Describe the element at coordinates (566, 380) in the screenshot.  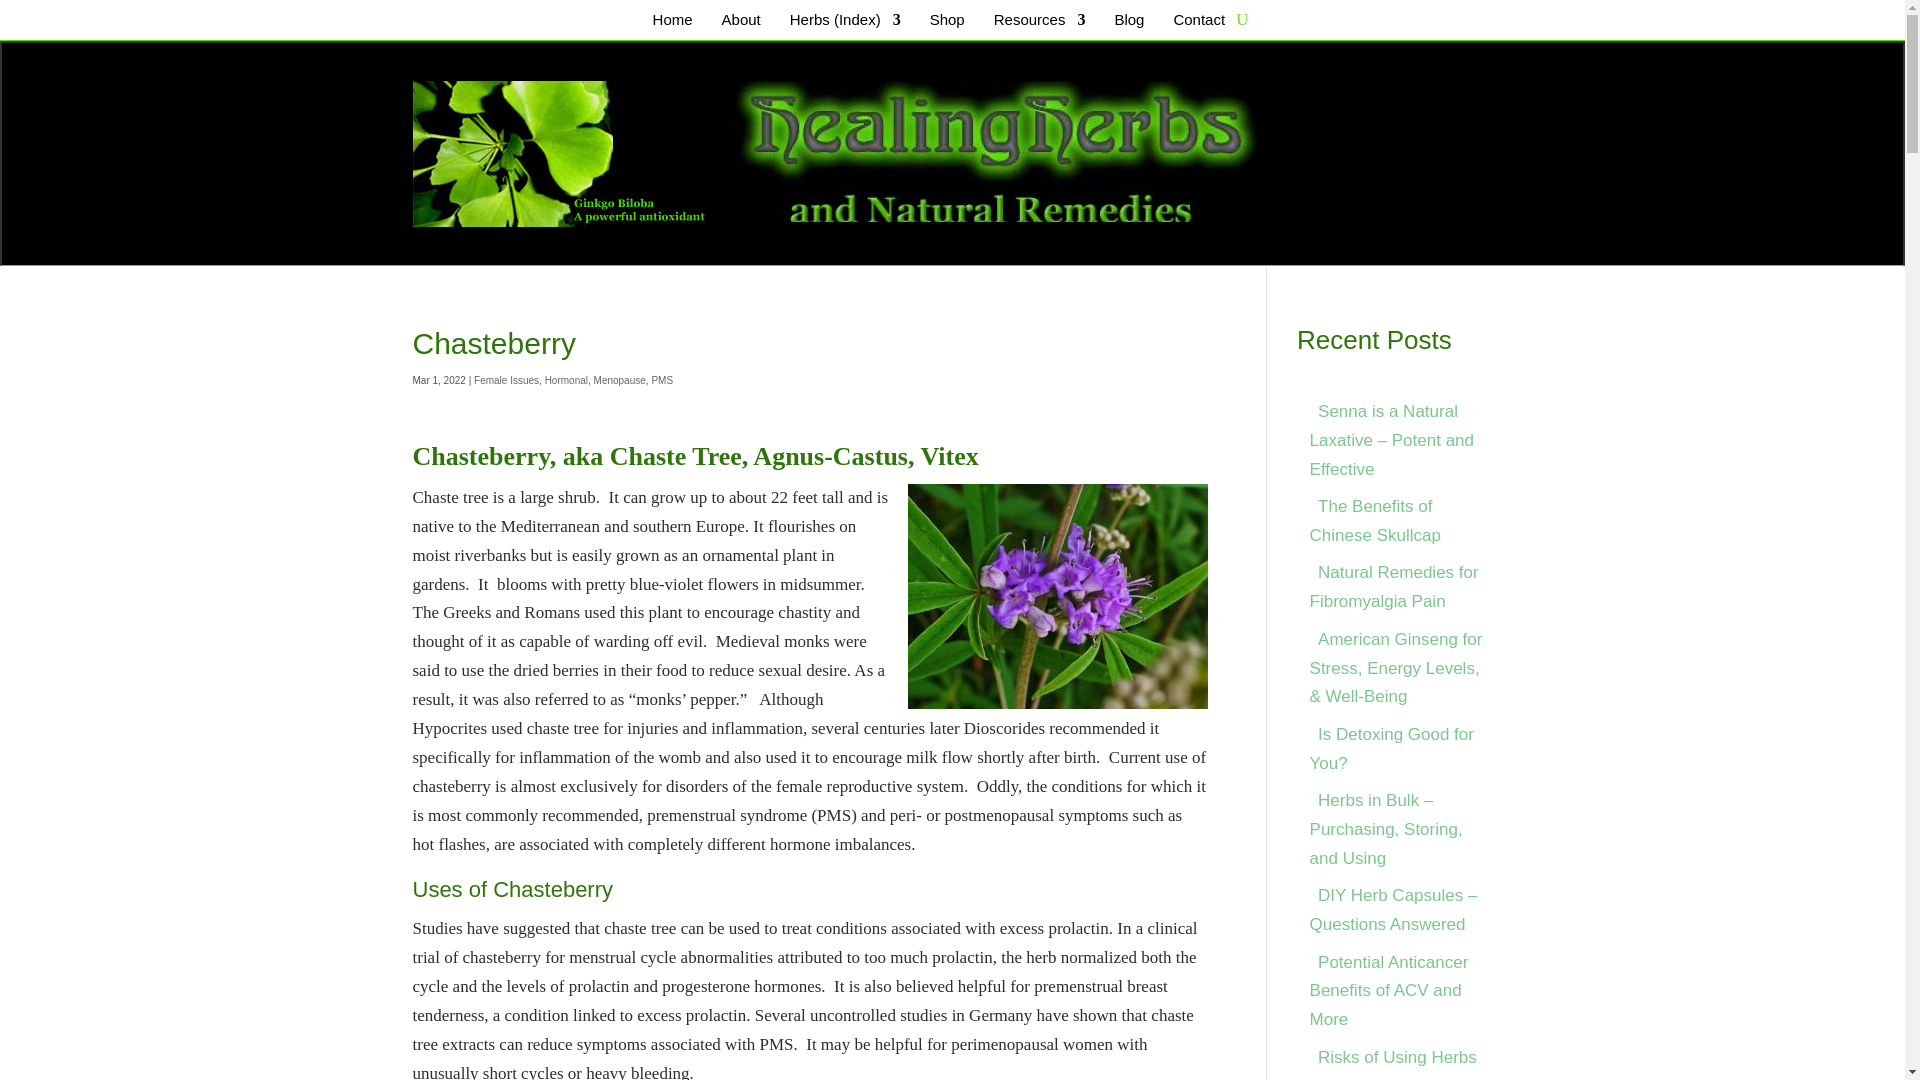
I see `Hormonal` at that location.